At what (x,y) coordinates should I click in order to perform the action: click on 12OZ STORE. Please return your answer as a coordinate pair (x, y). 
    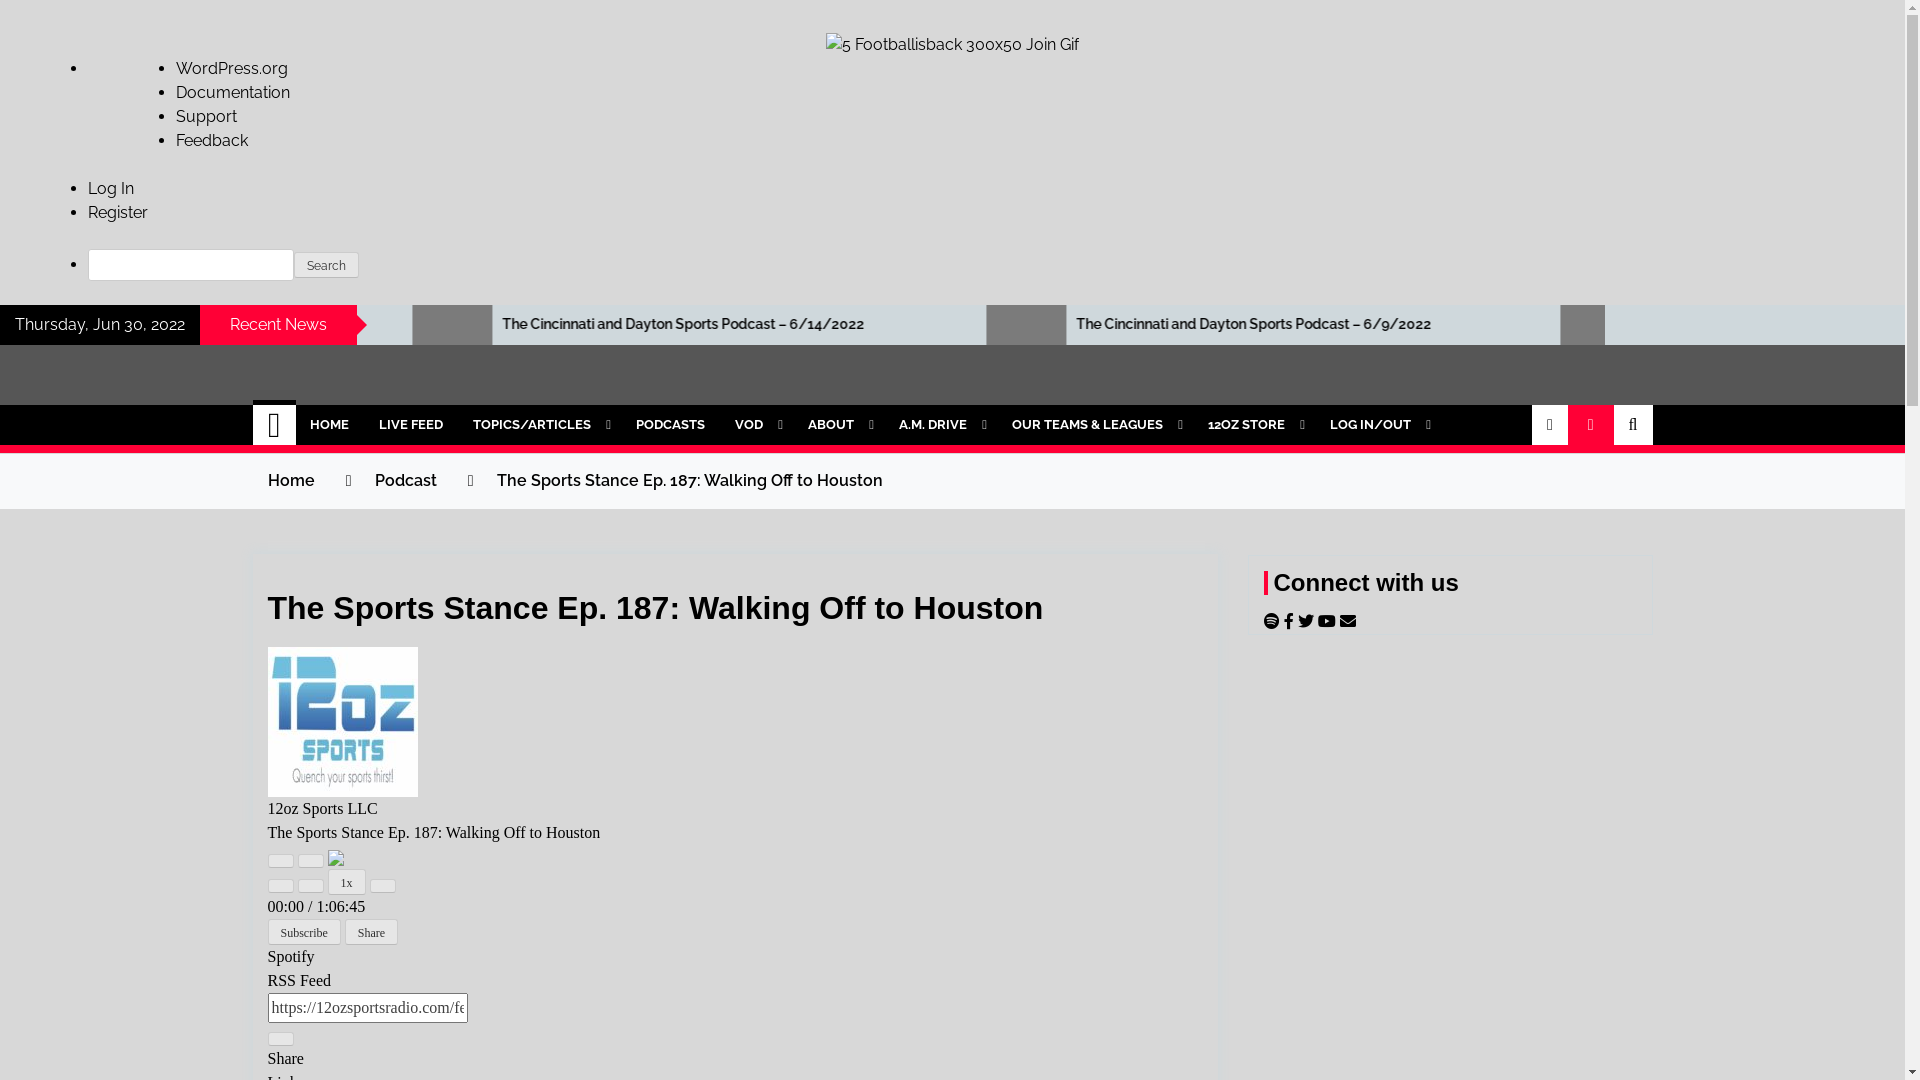
    Looking at the image, I should click on (1254, 425).